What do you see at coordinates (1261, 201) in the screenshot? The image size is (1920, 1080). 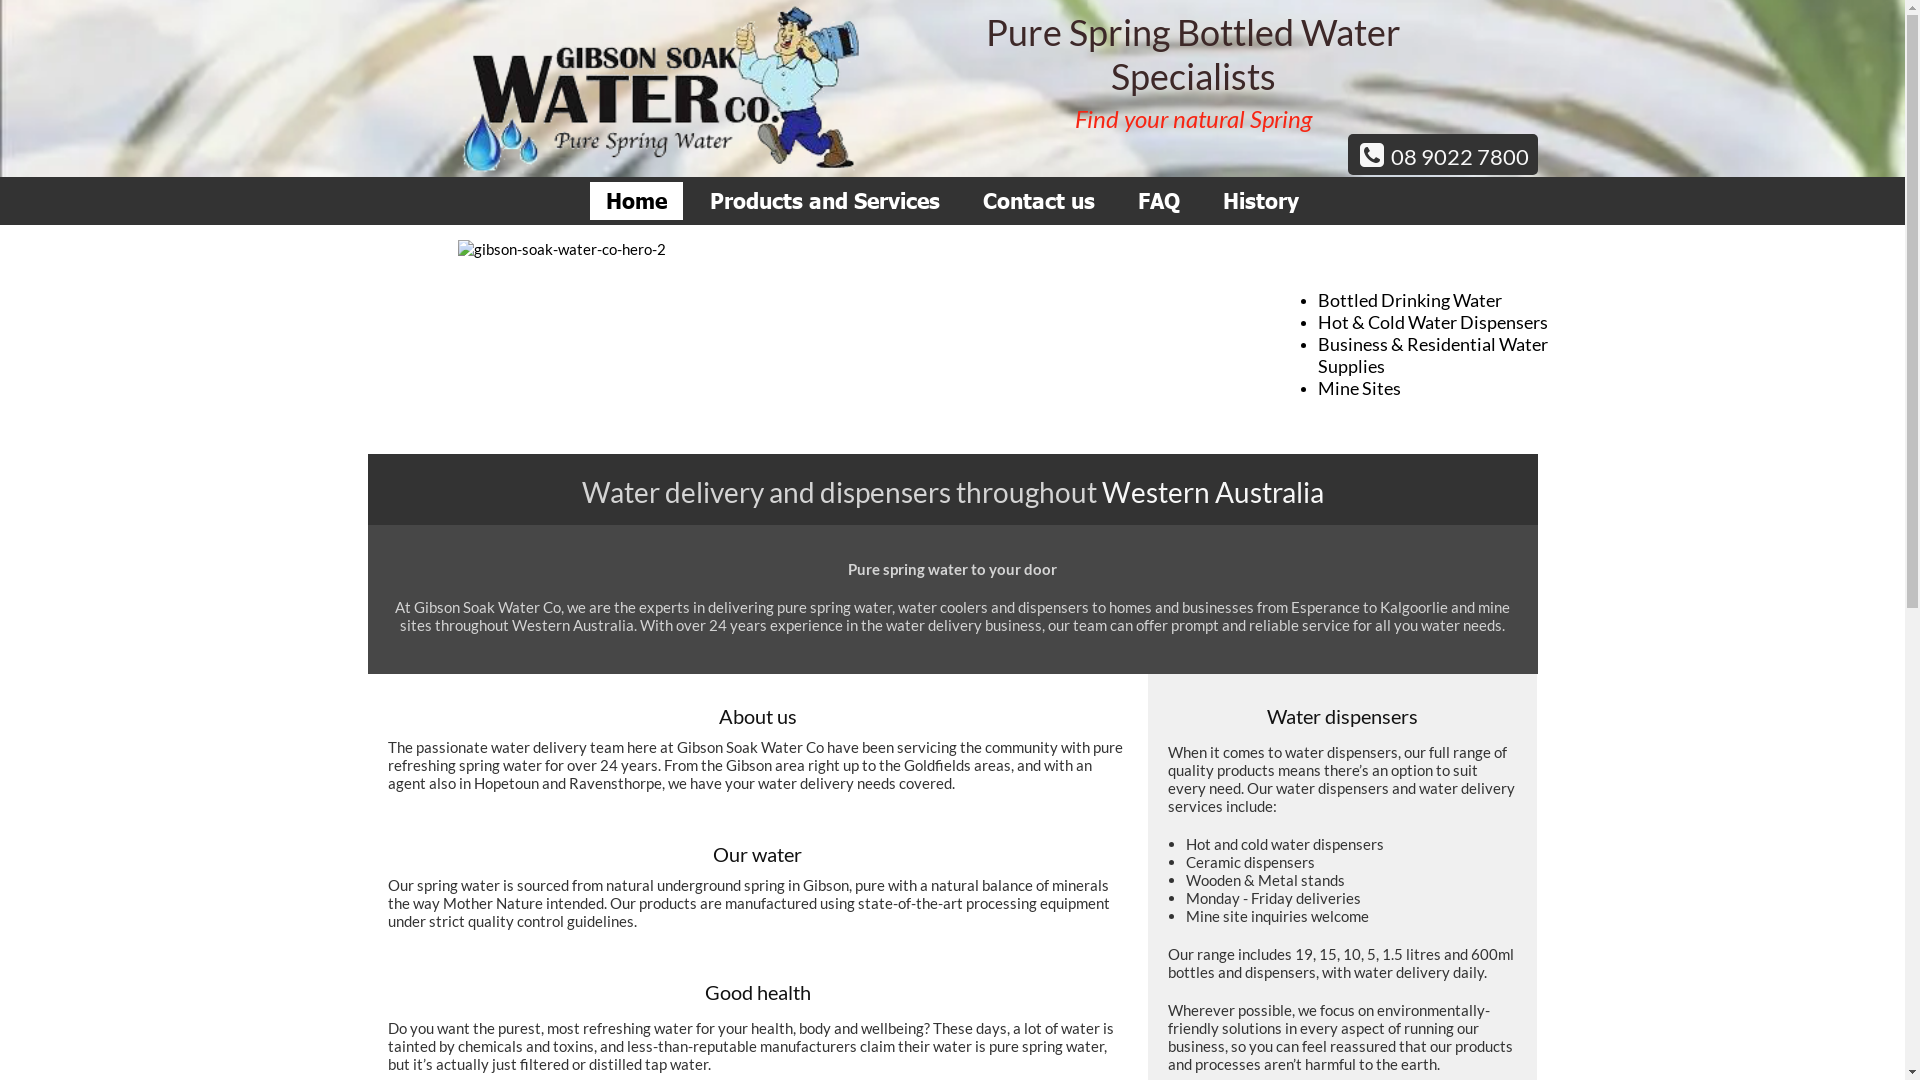 I see `History` at bounding box center [1261, 201].